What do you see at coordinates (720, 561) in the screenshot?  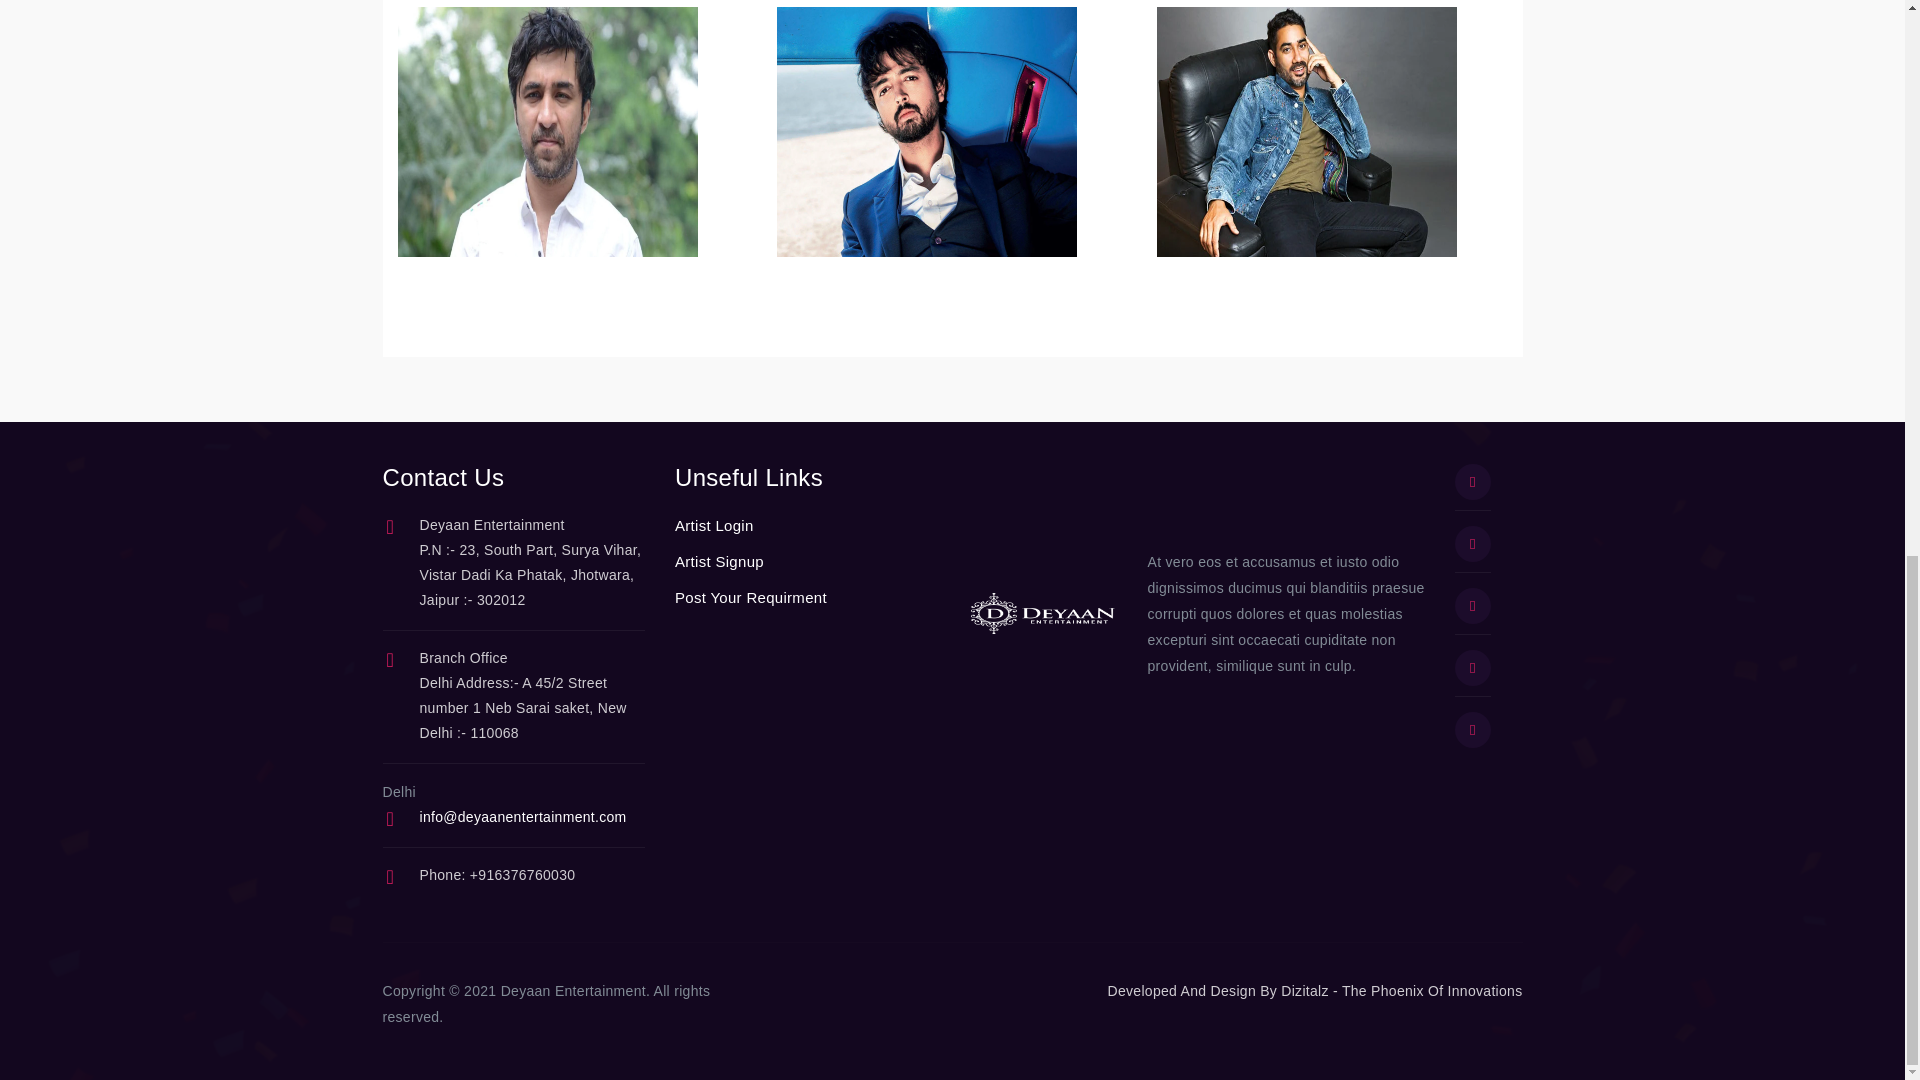 I see `Artist Signup` at bounding box center [720, 561].